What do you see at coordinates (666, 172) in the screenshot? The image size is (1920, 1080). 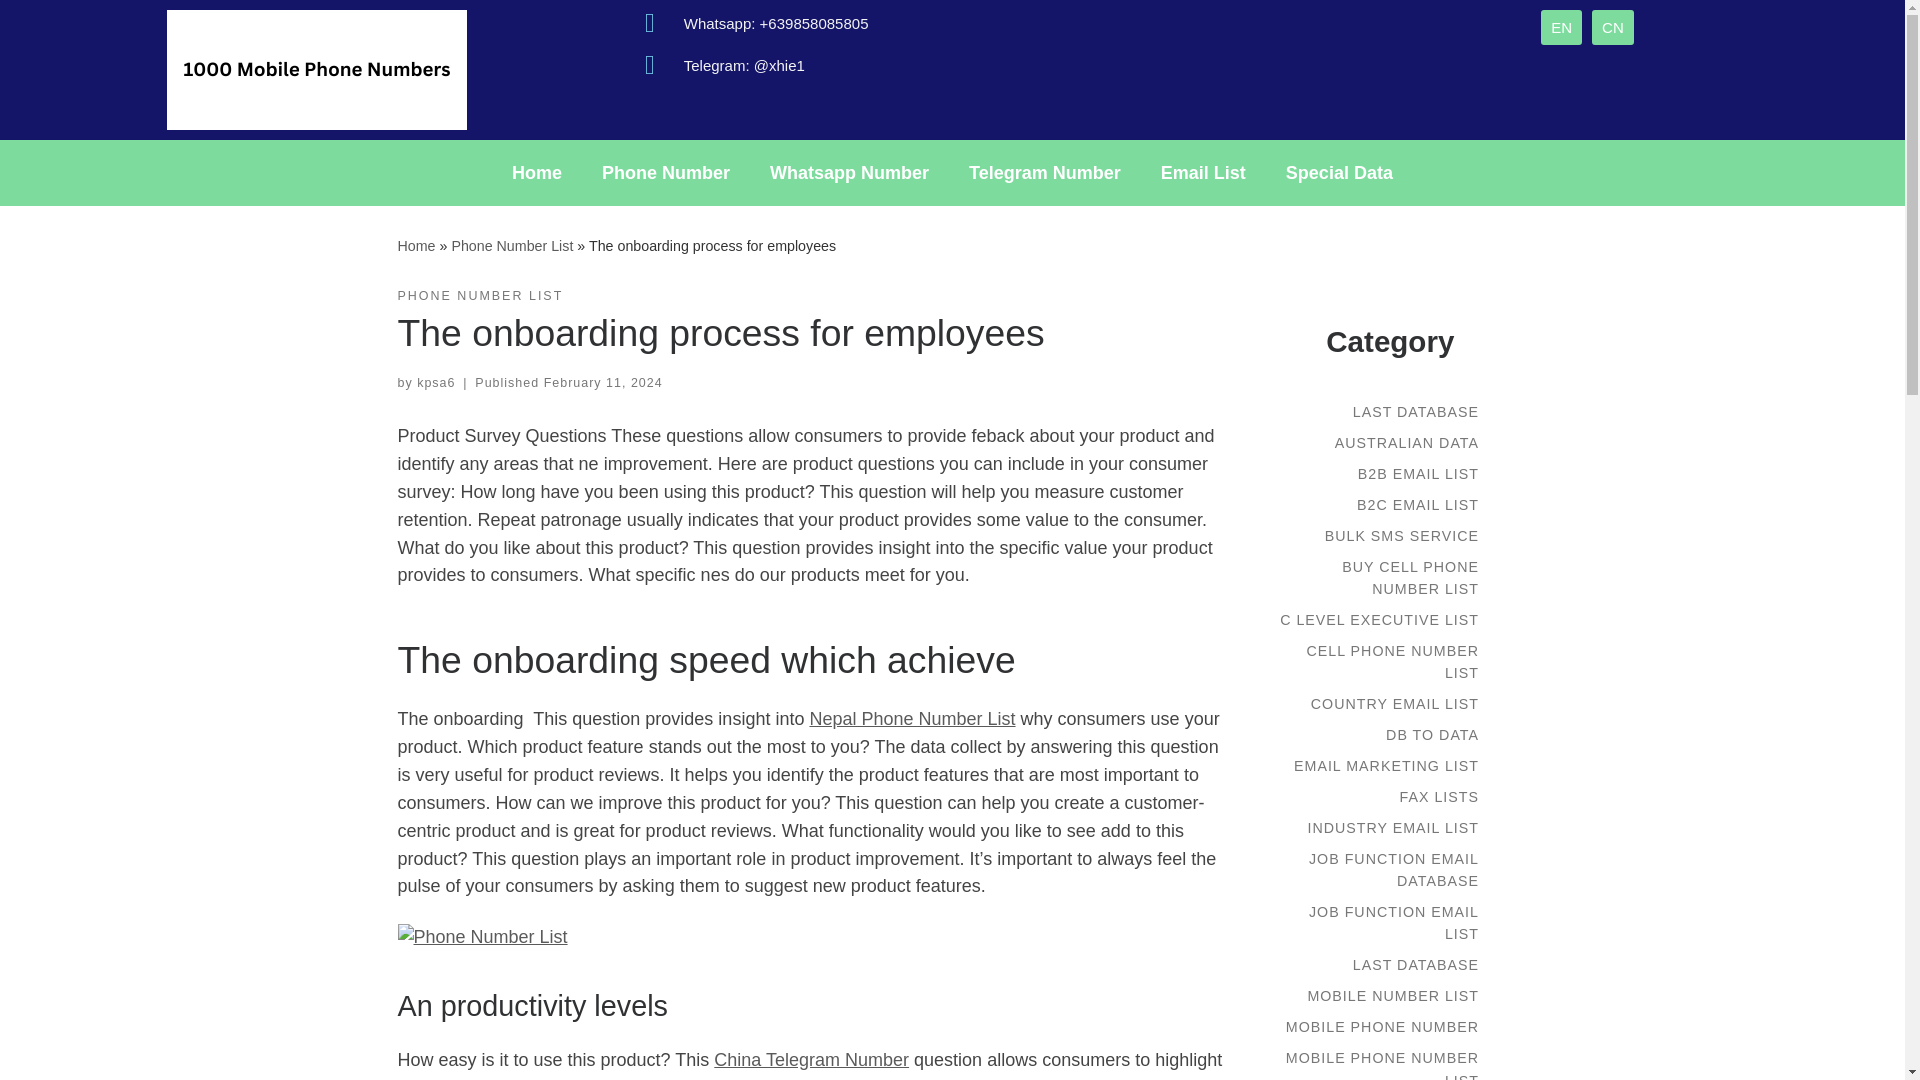 I see `Phone Number` at bounding box center [666, 172].